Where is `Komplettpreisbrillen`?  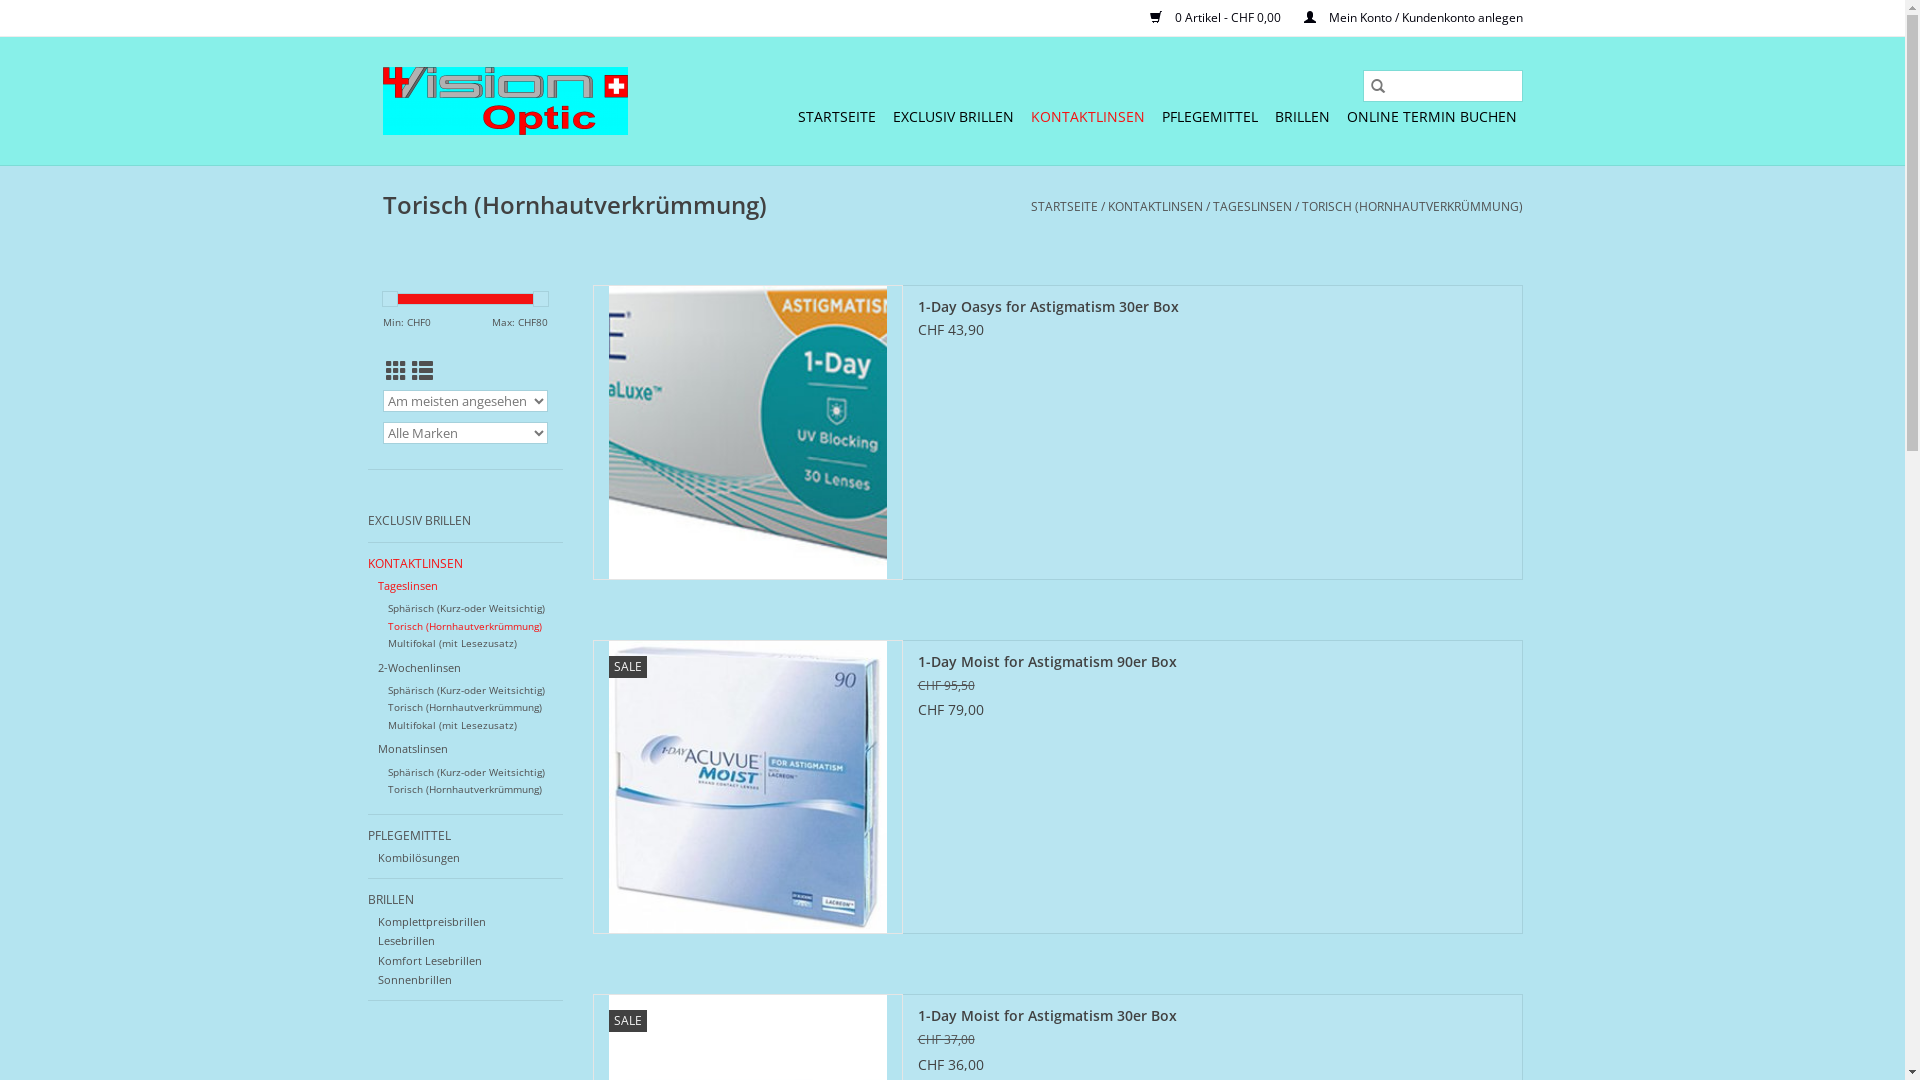
Komplettpreisbrillen is located at coordinates (432, 922).